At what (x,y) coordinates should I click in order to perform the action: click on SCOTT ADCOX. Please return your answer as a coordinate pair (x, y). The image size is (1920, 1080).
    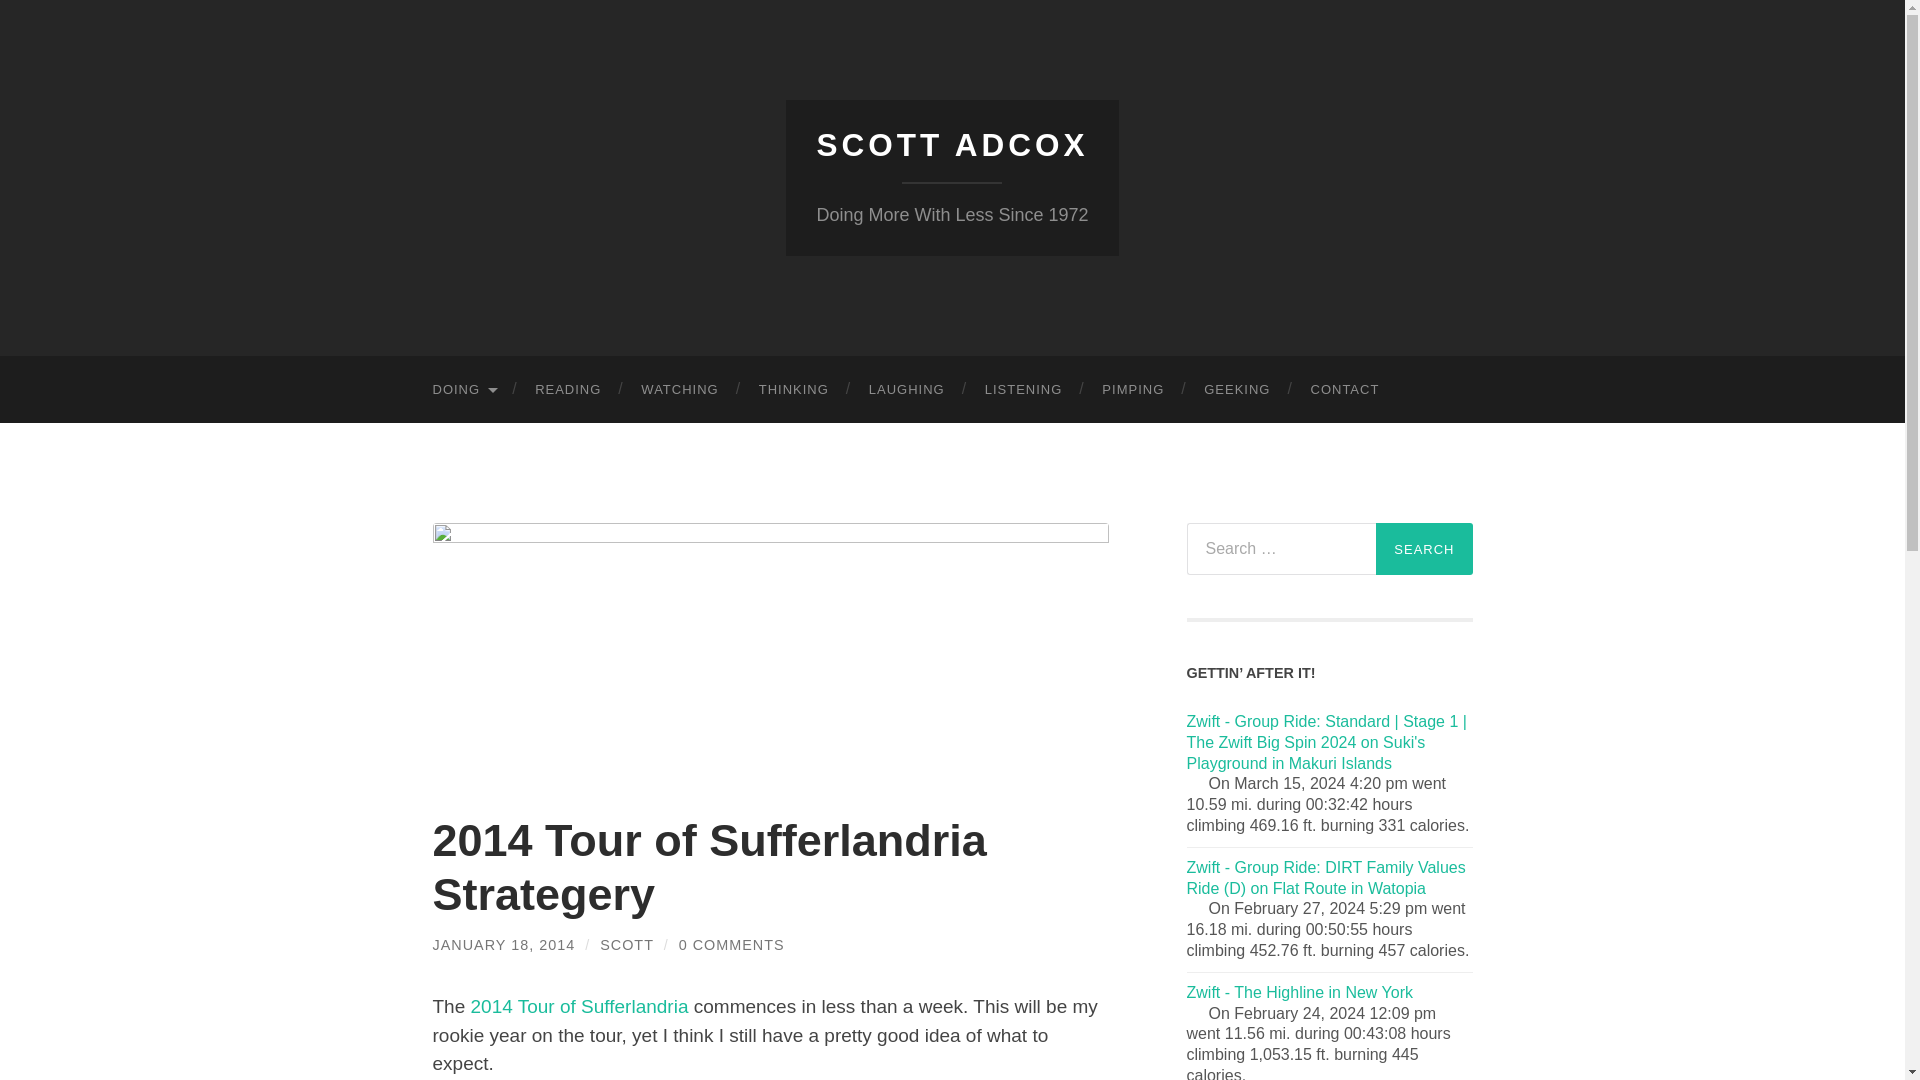
    Looking at the image, I should click on (952, 145).